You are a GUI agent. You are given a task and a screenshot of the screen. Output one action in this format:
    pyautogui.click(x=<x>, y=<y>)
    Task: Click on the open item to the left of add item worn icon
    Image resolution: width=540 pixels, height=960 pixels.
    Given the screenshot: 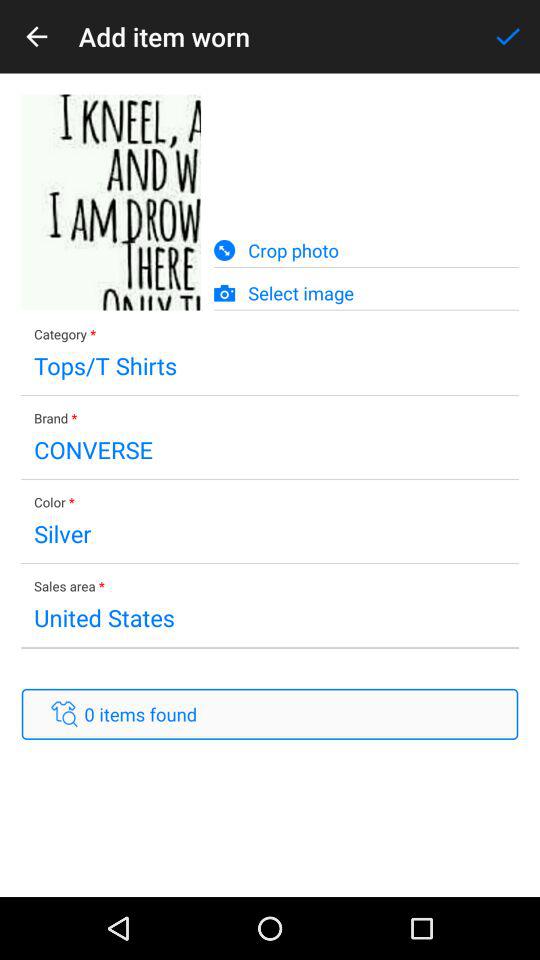 What is the action you would take?
    pyautogui.click(x=36, y=36)
    